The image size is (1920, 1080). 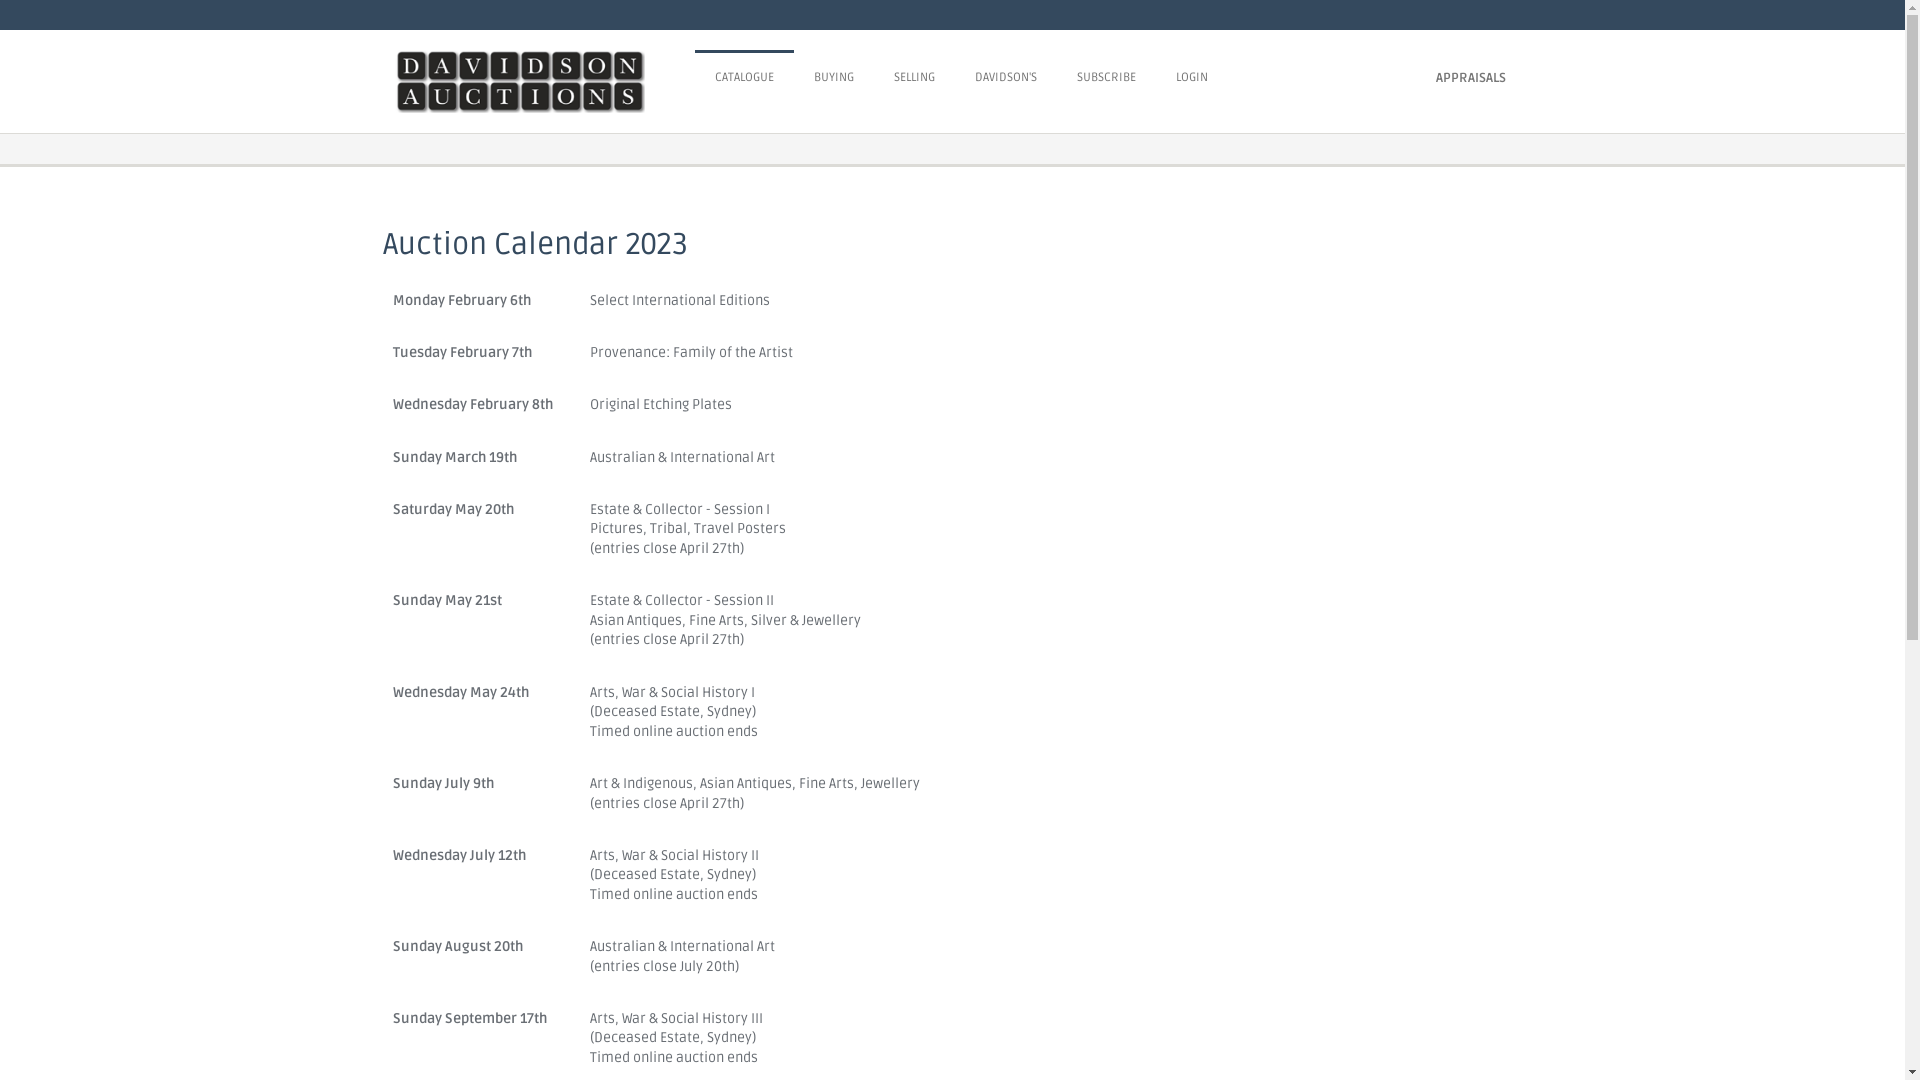 I want to click on BUYING, so click(x=834, y=78).